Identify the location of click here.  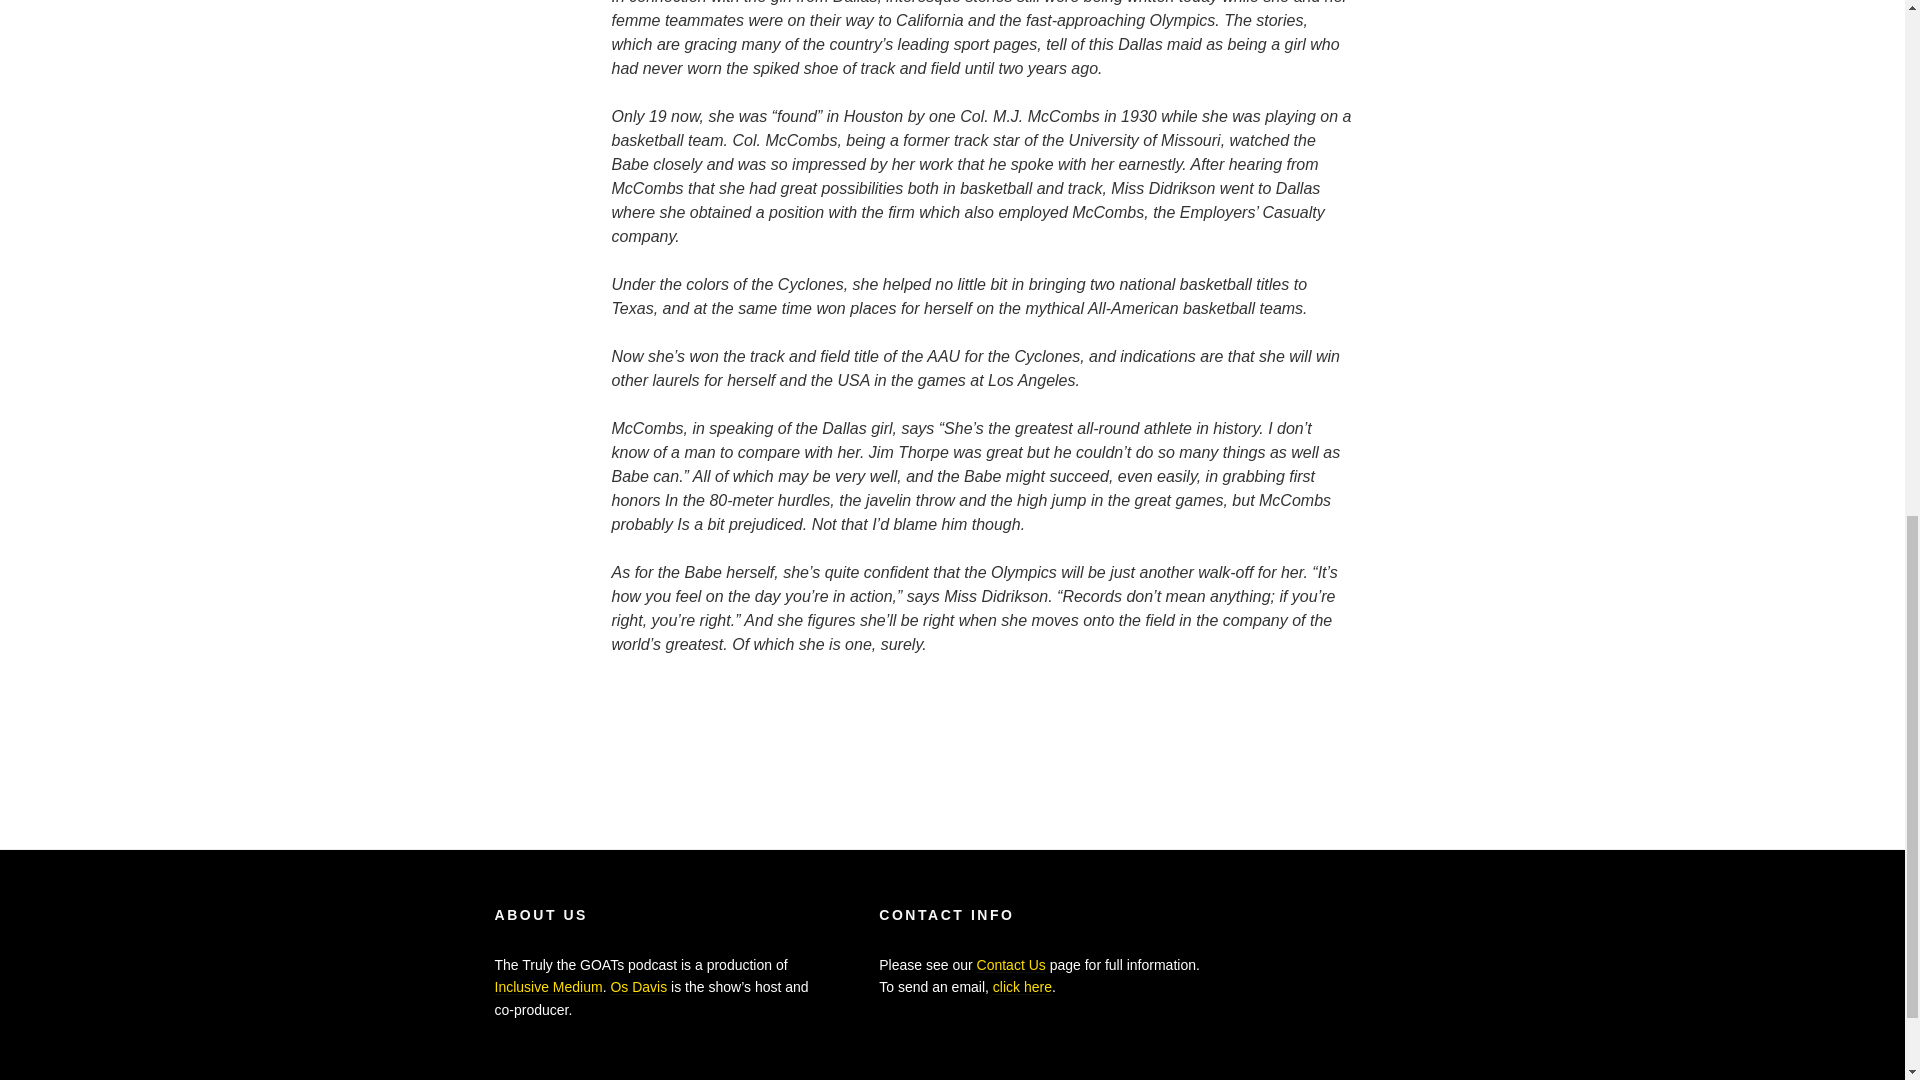
(1022, 986).